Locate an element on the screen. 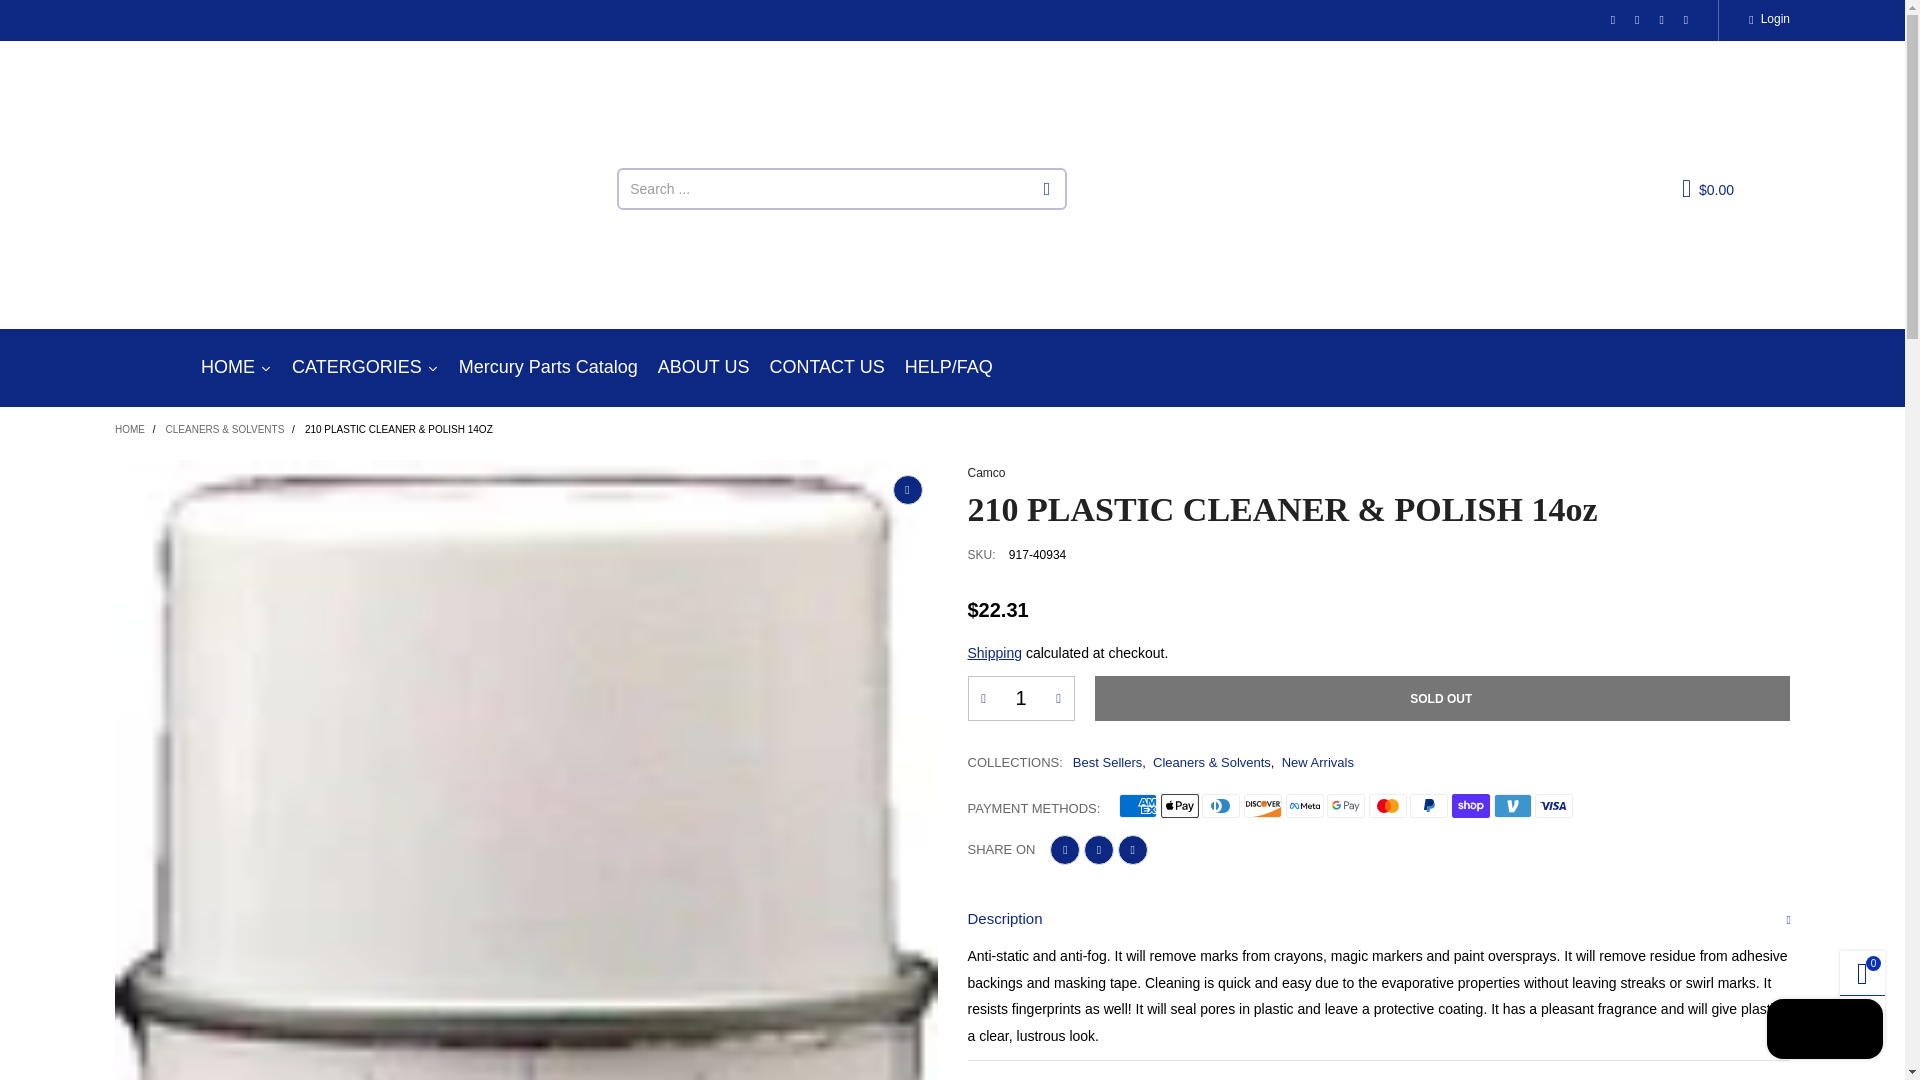  CATERGORIES is located at coordinates (366, 368).